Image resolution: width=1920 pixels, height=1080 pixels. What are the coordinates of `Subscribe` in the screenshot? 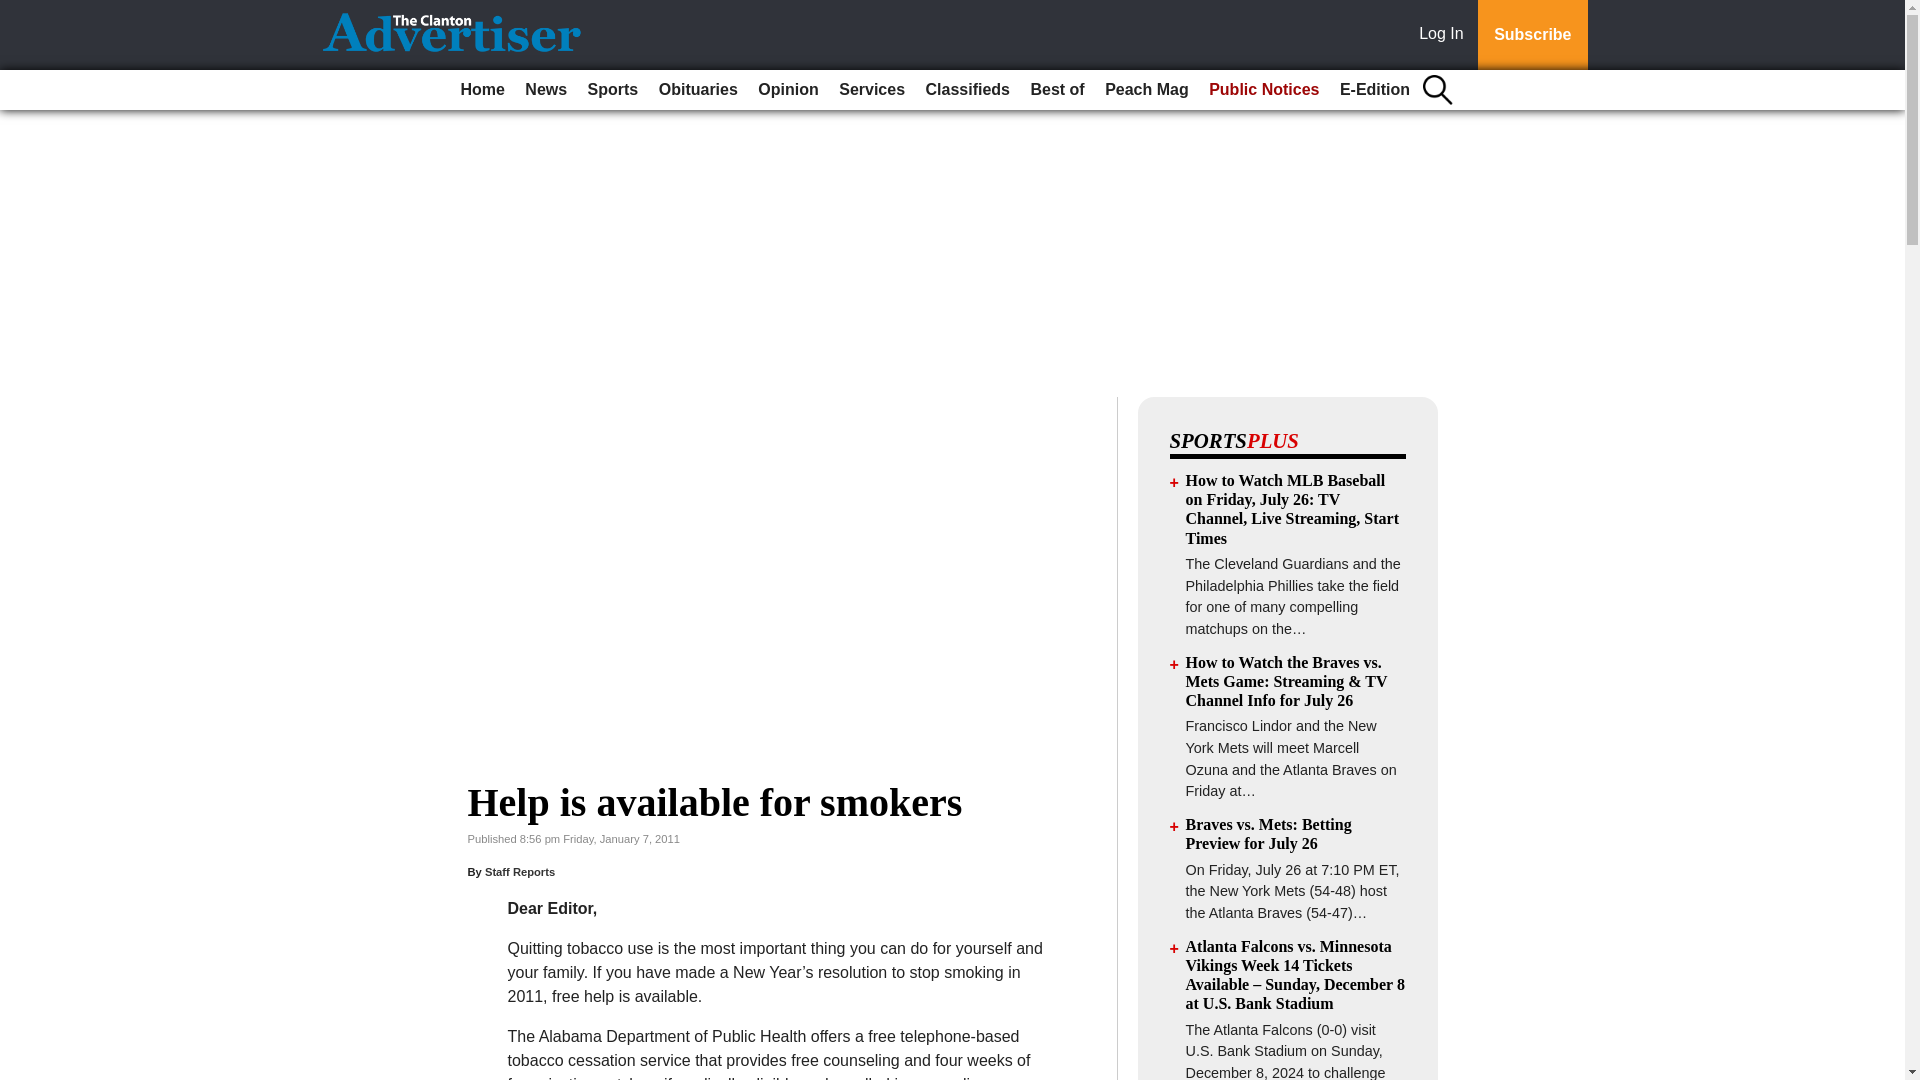 It's located at (1532, 35).